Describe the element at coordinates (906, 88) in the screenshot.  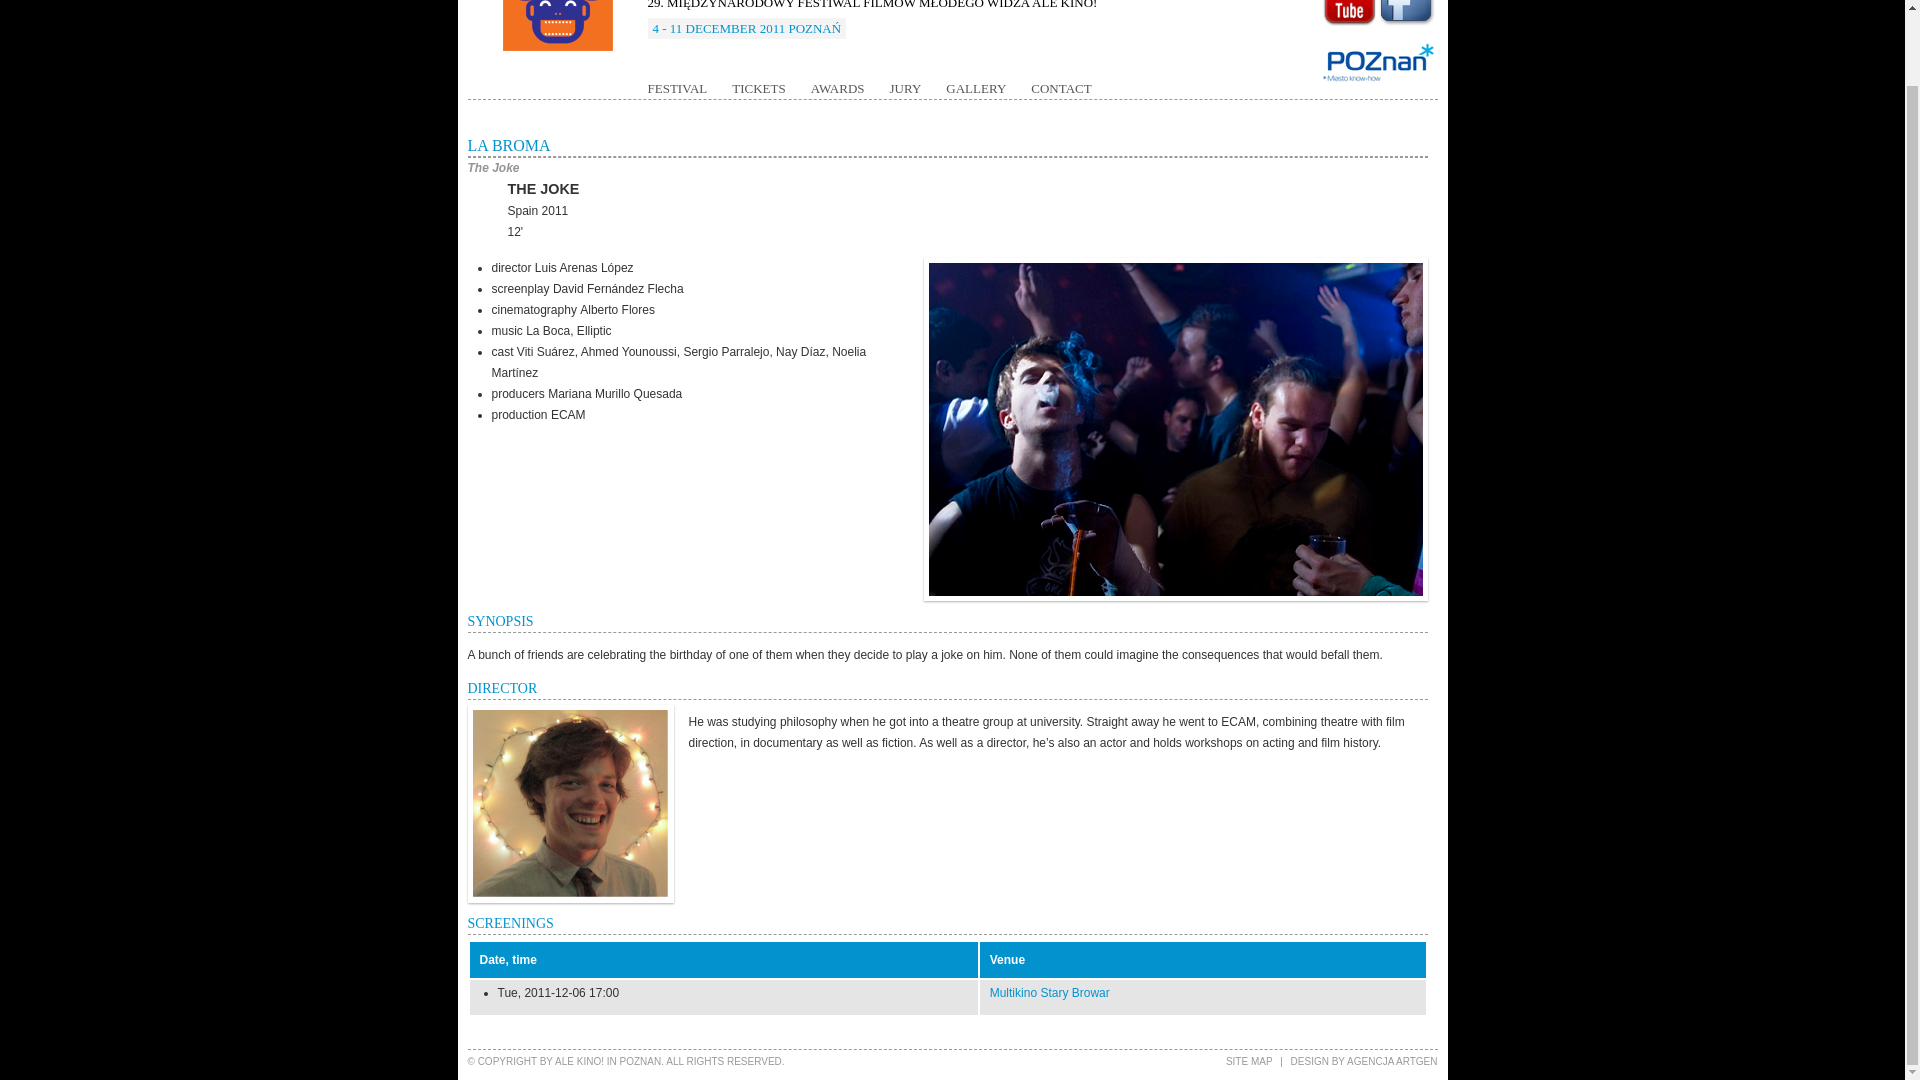
I see `JURY` at that location.